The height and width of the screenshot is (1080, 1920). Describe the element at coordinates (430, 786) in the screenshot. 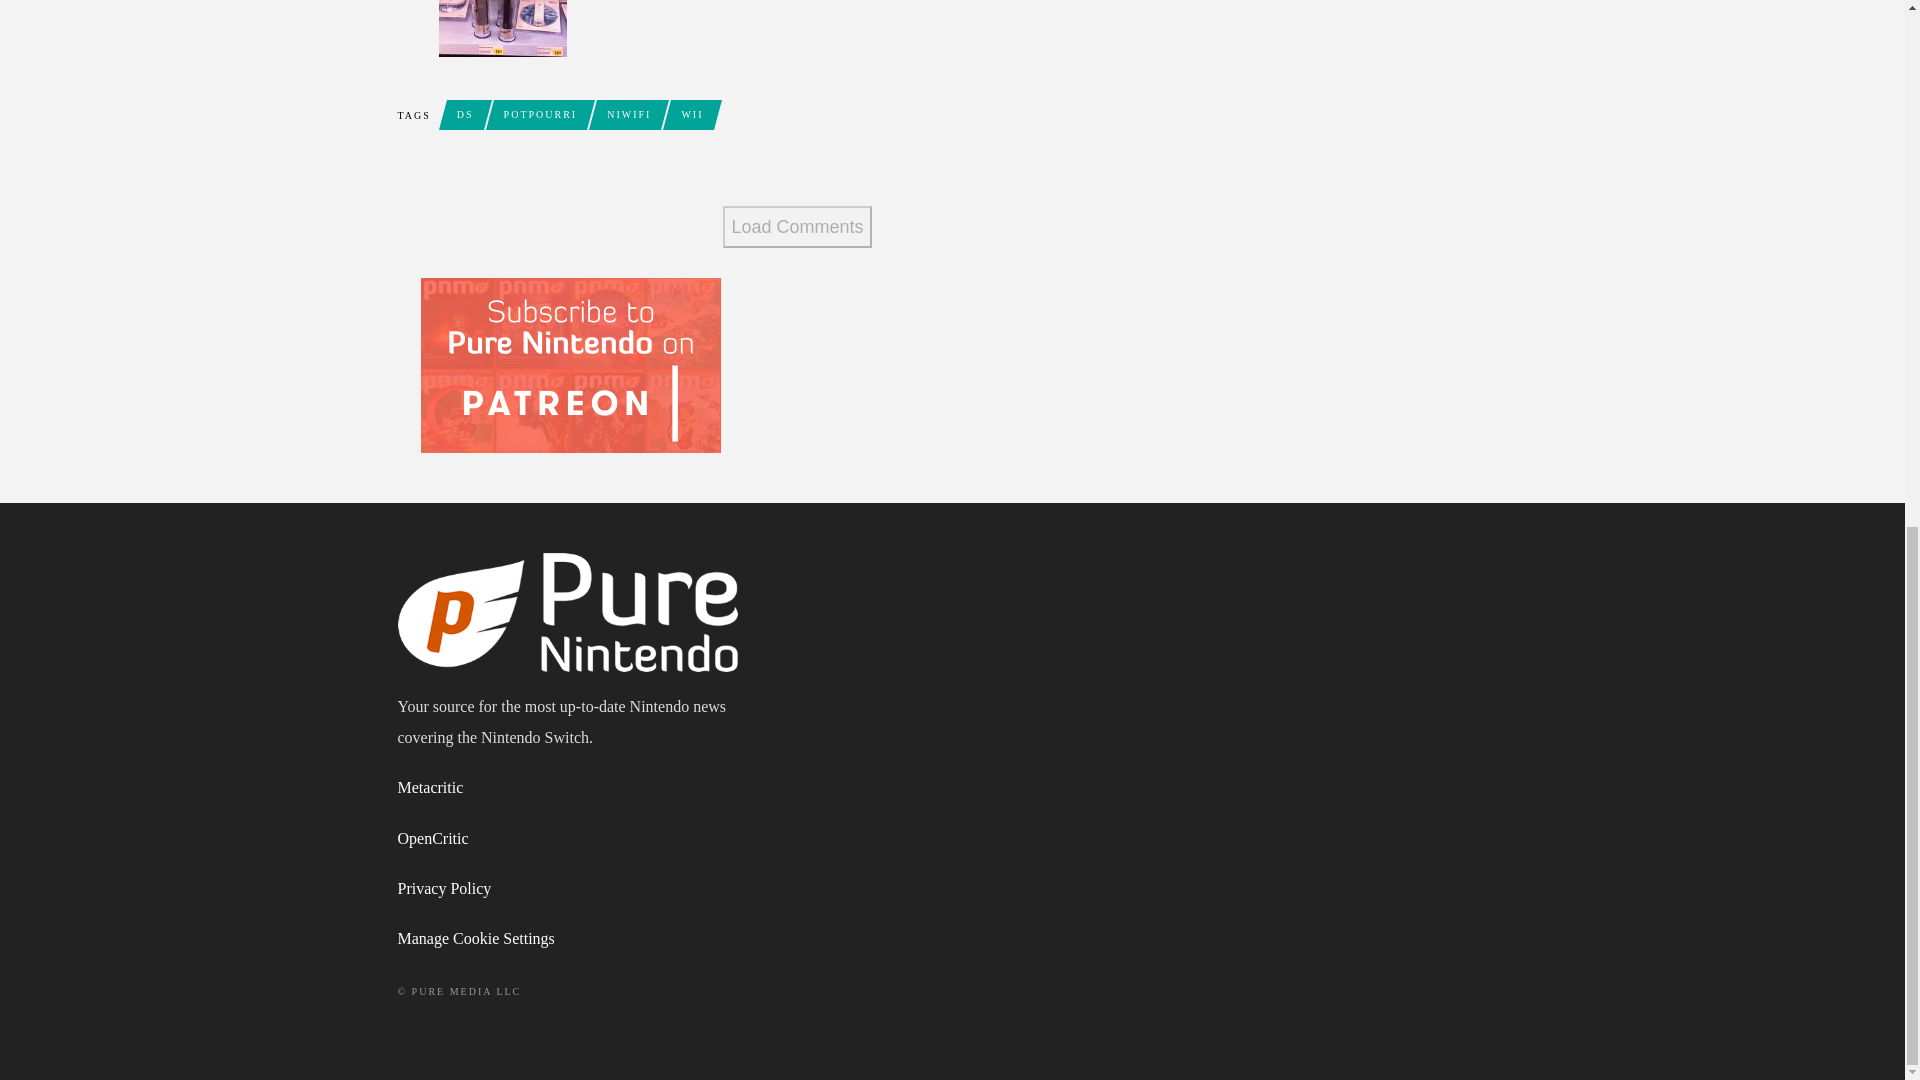

I see `Metacritic` at that location.